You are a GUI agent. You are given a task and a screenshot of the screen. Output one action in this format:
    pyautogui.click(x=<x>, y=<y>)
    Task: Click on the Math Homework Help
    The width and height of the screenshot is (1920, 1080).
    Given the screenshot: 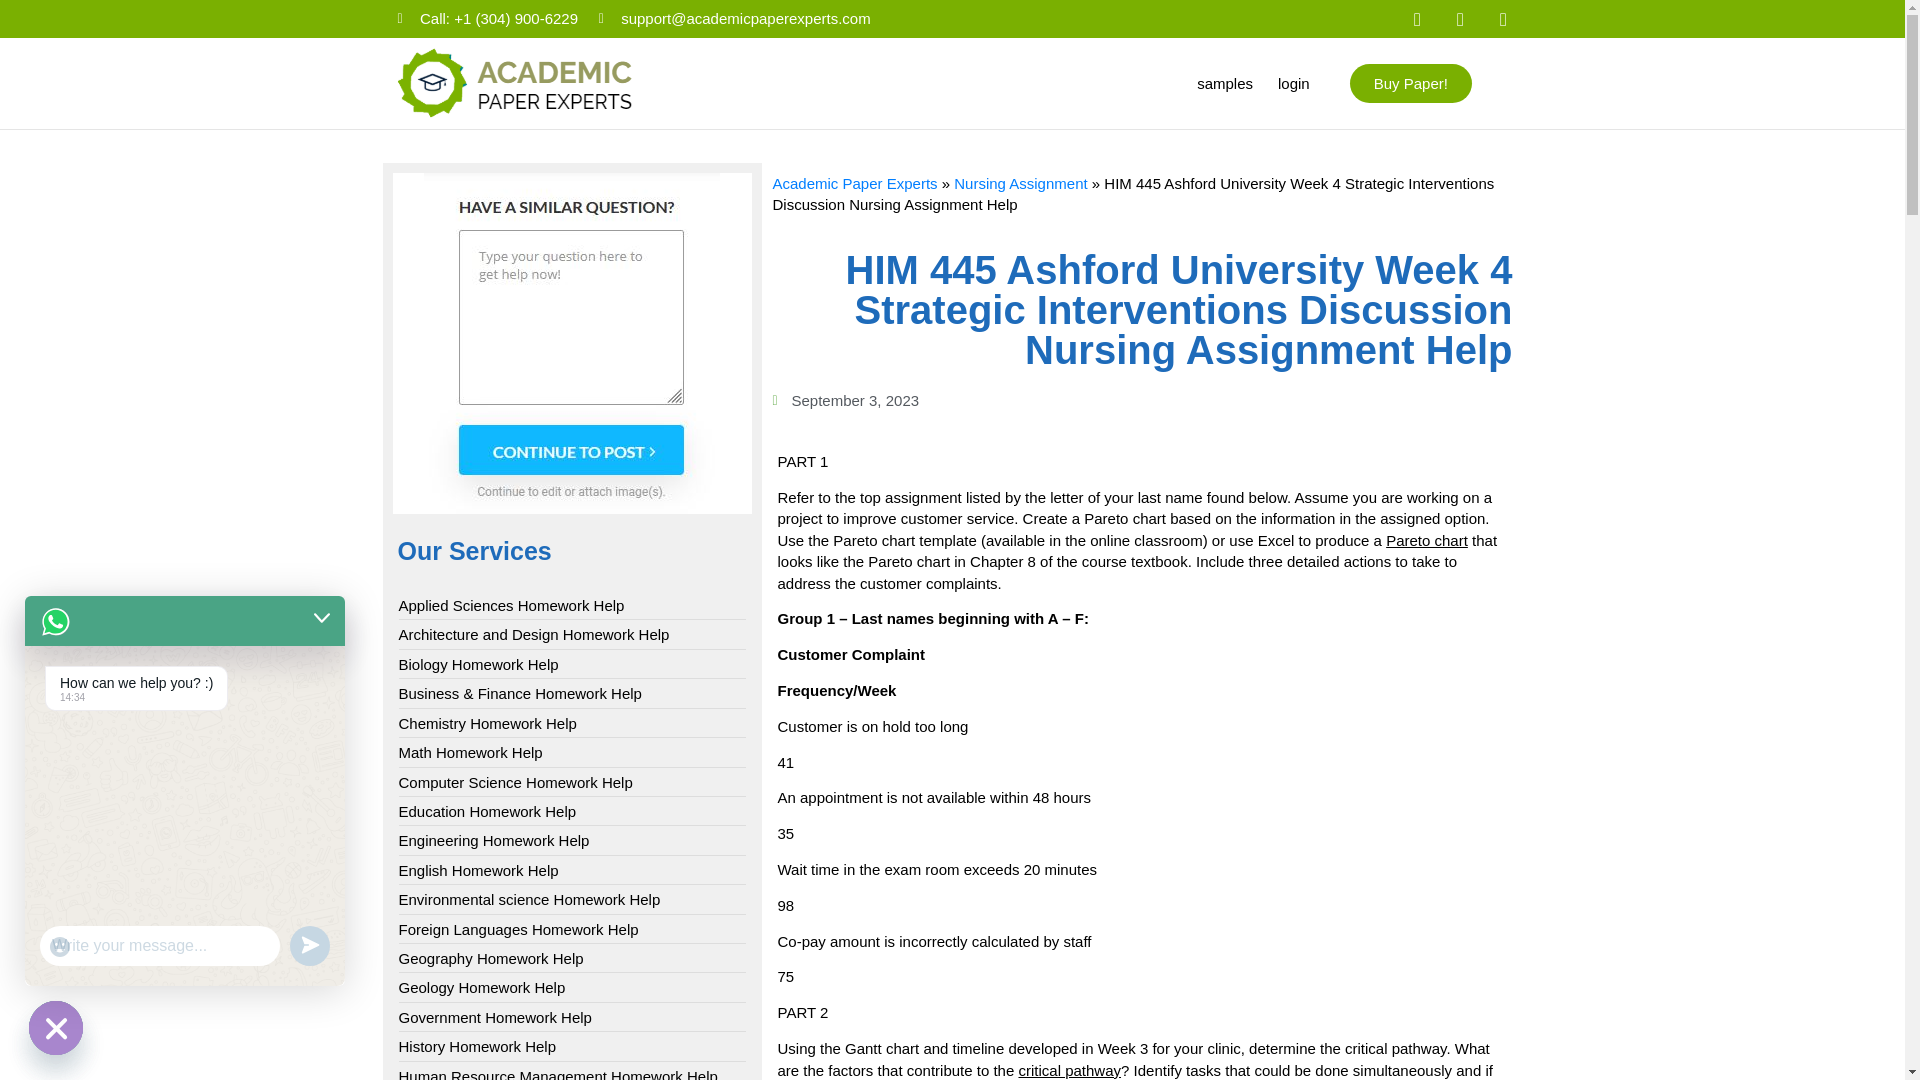 What is the action you would take?
    pyautogui.click(x=469, y=752)
    